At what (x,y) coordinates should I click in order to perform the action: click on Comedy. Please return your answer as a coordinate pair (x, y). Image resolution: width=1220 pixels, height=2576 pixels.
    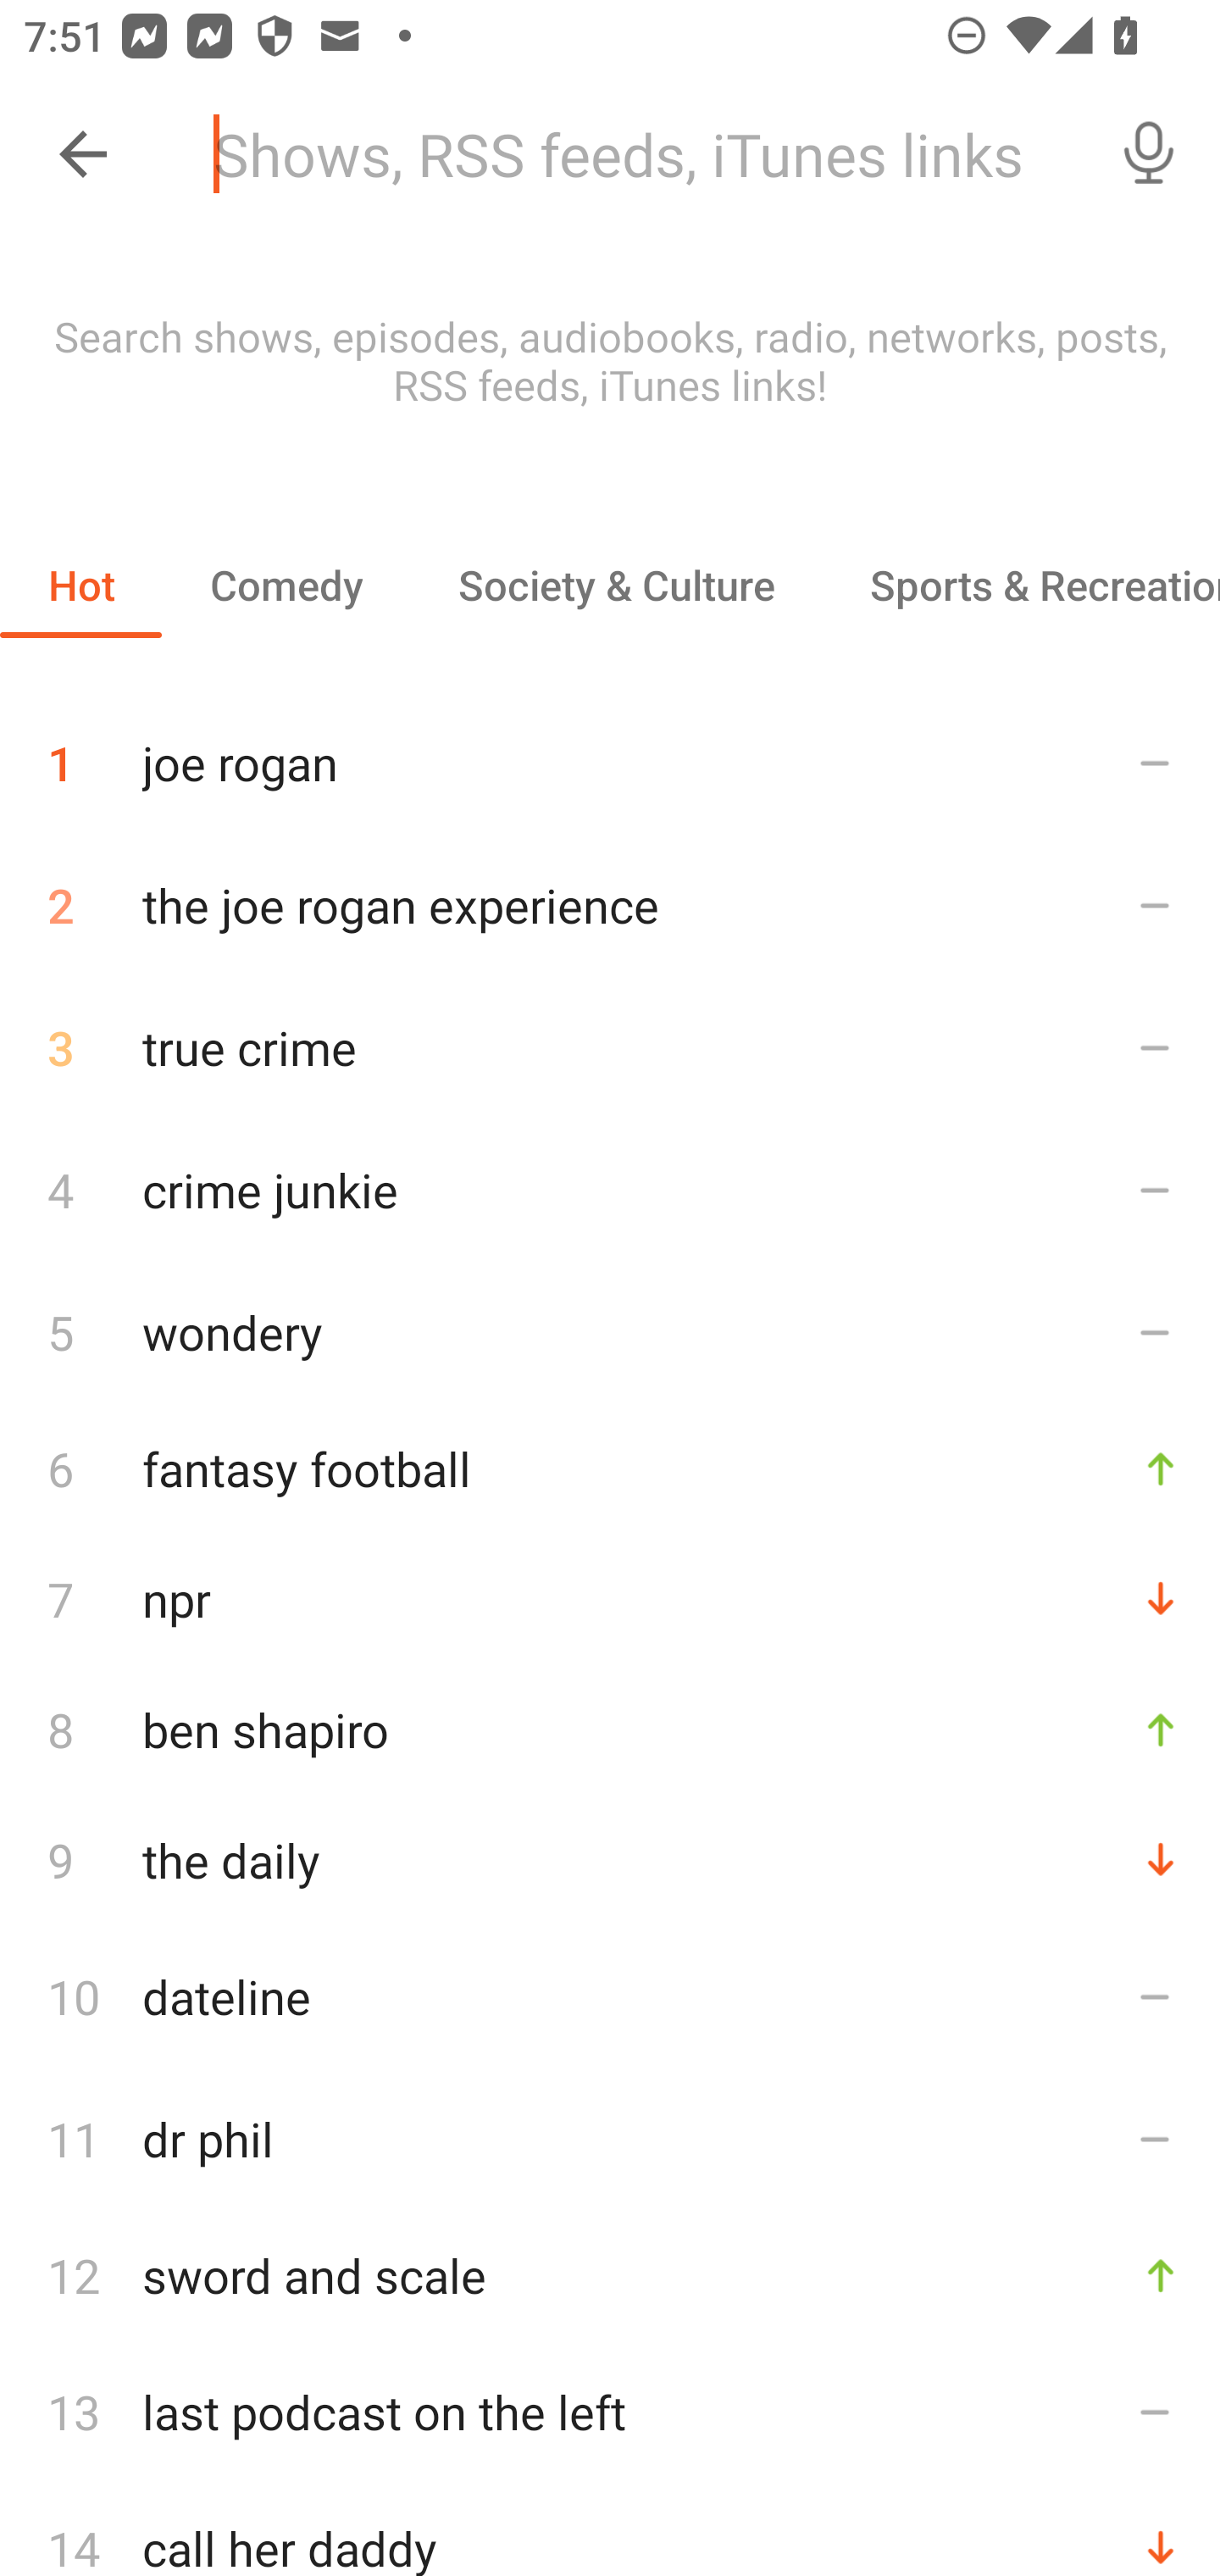
    Looking at the image, I should click on (286, 585).